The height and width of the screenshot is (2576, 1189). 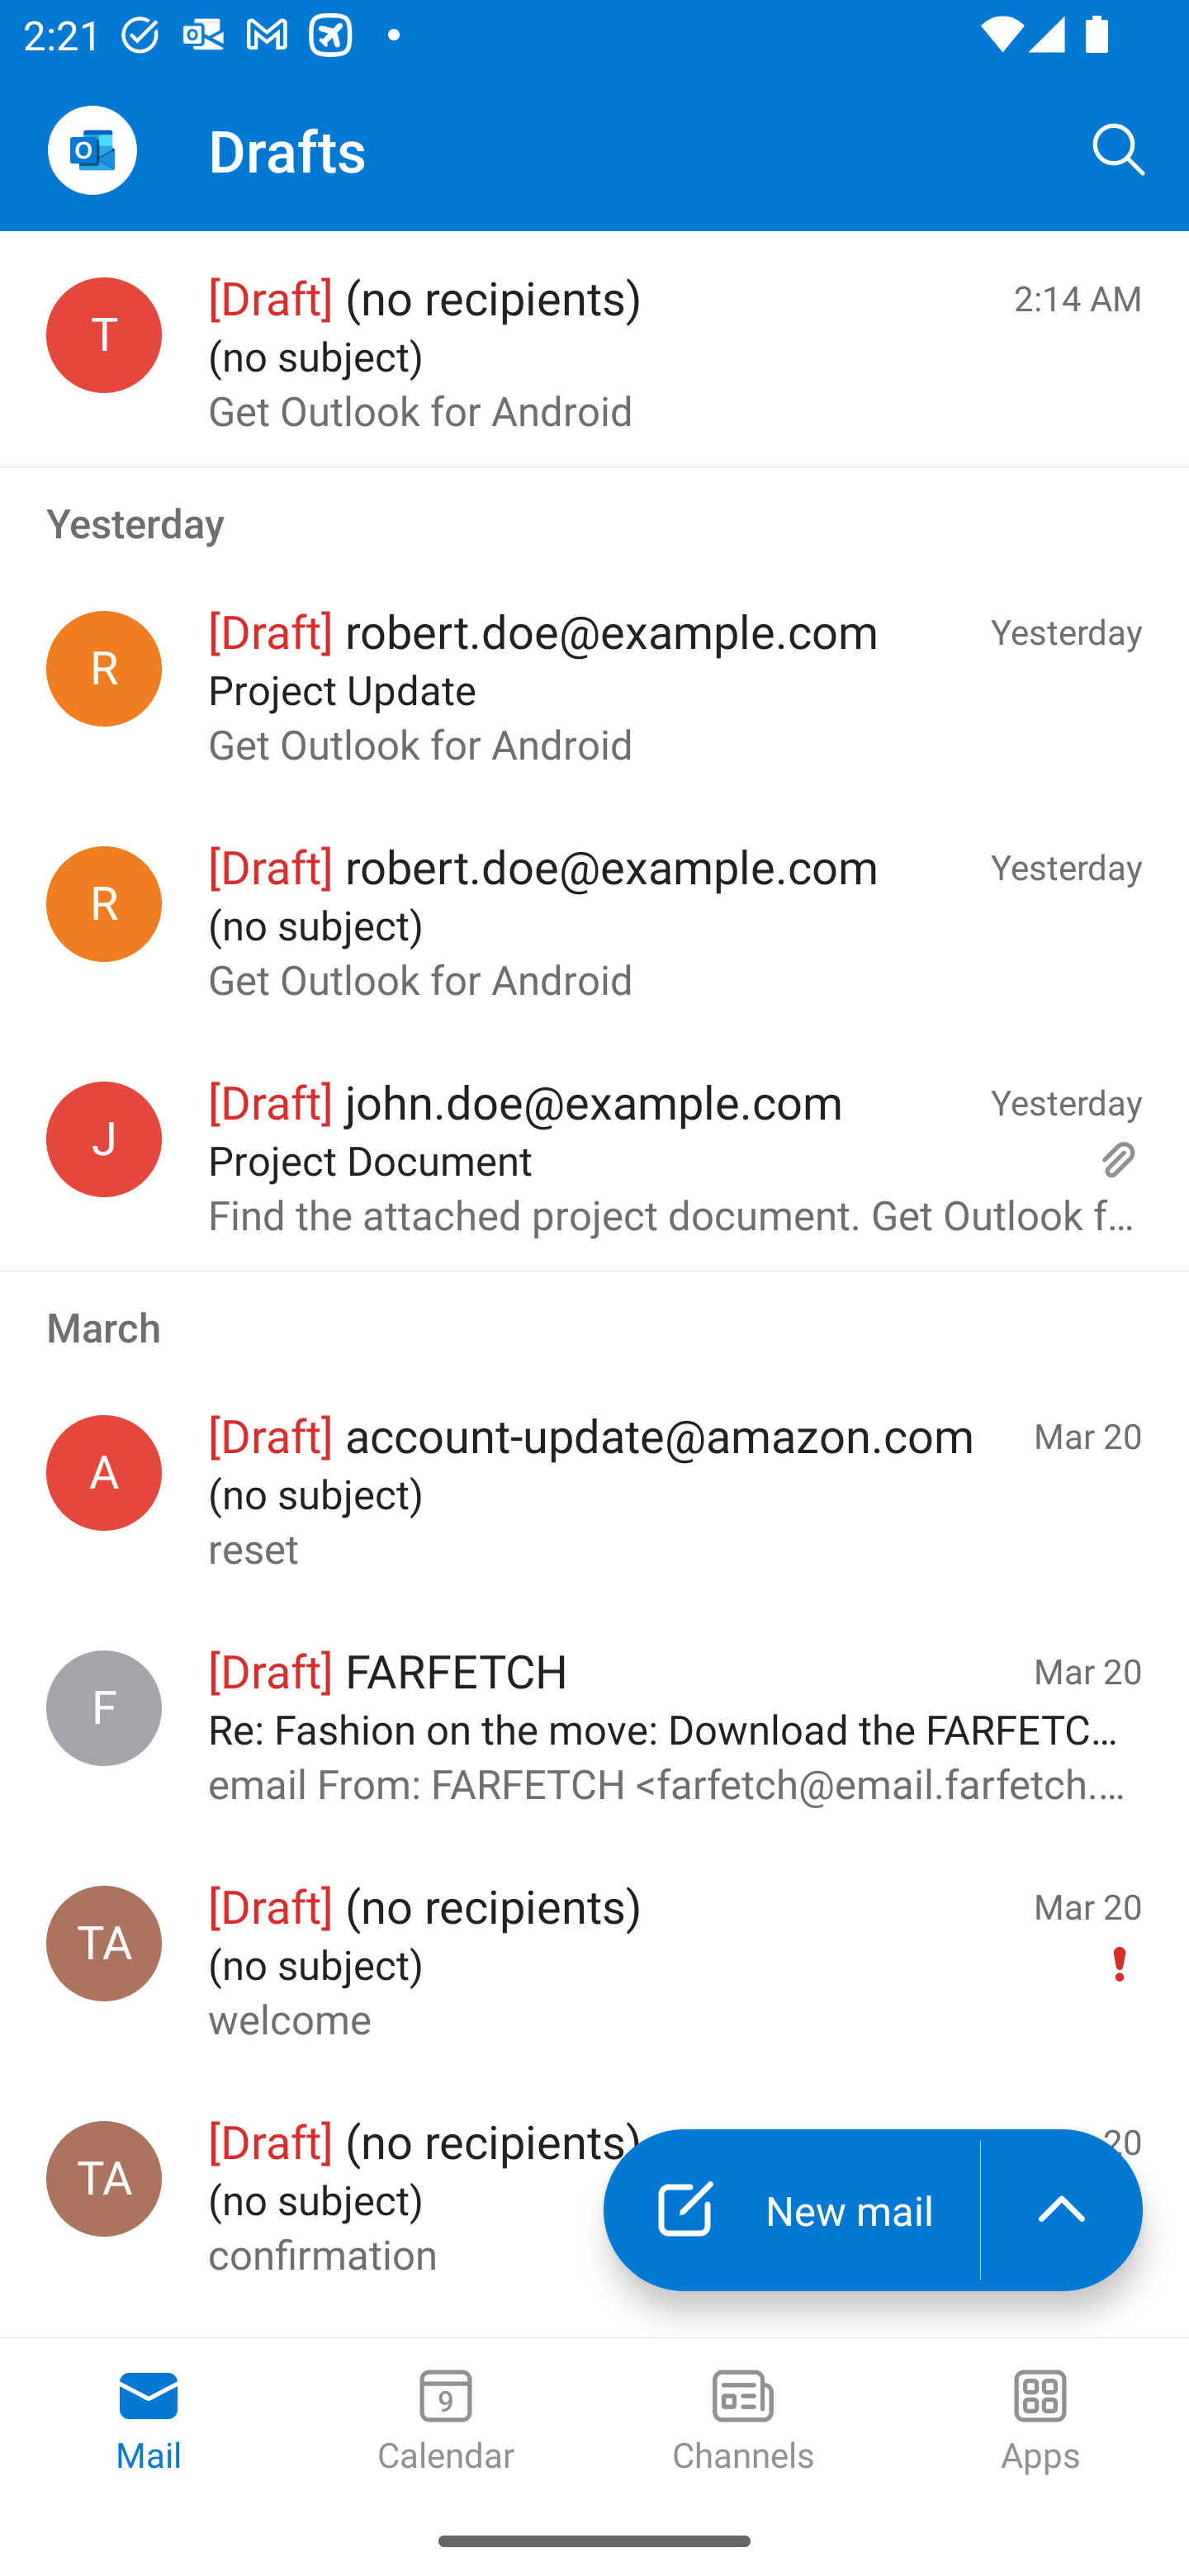 What do you see at coordinates (104, 2178) in the screenshot?
I see `Test Appium, testappium002@outlook.com` at bounding box center [104, 2178].